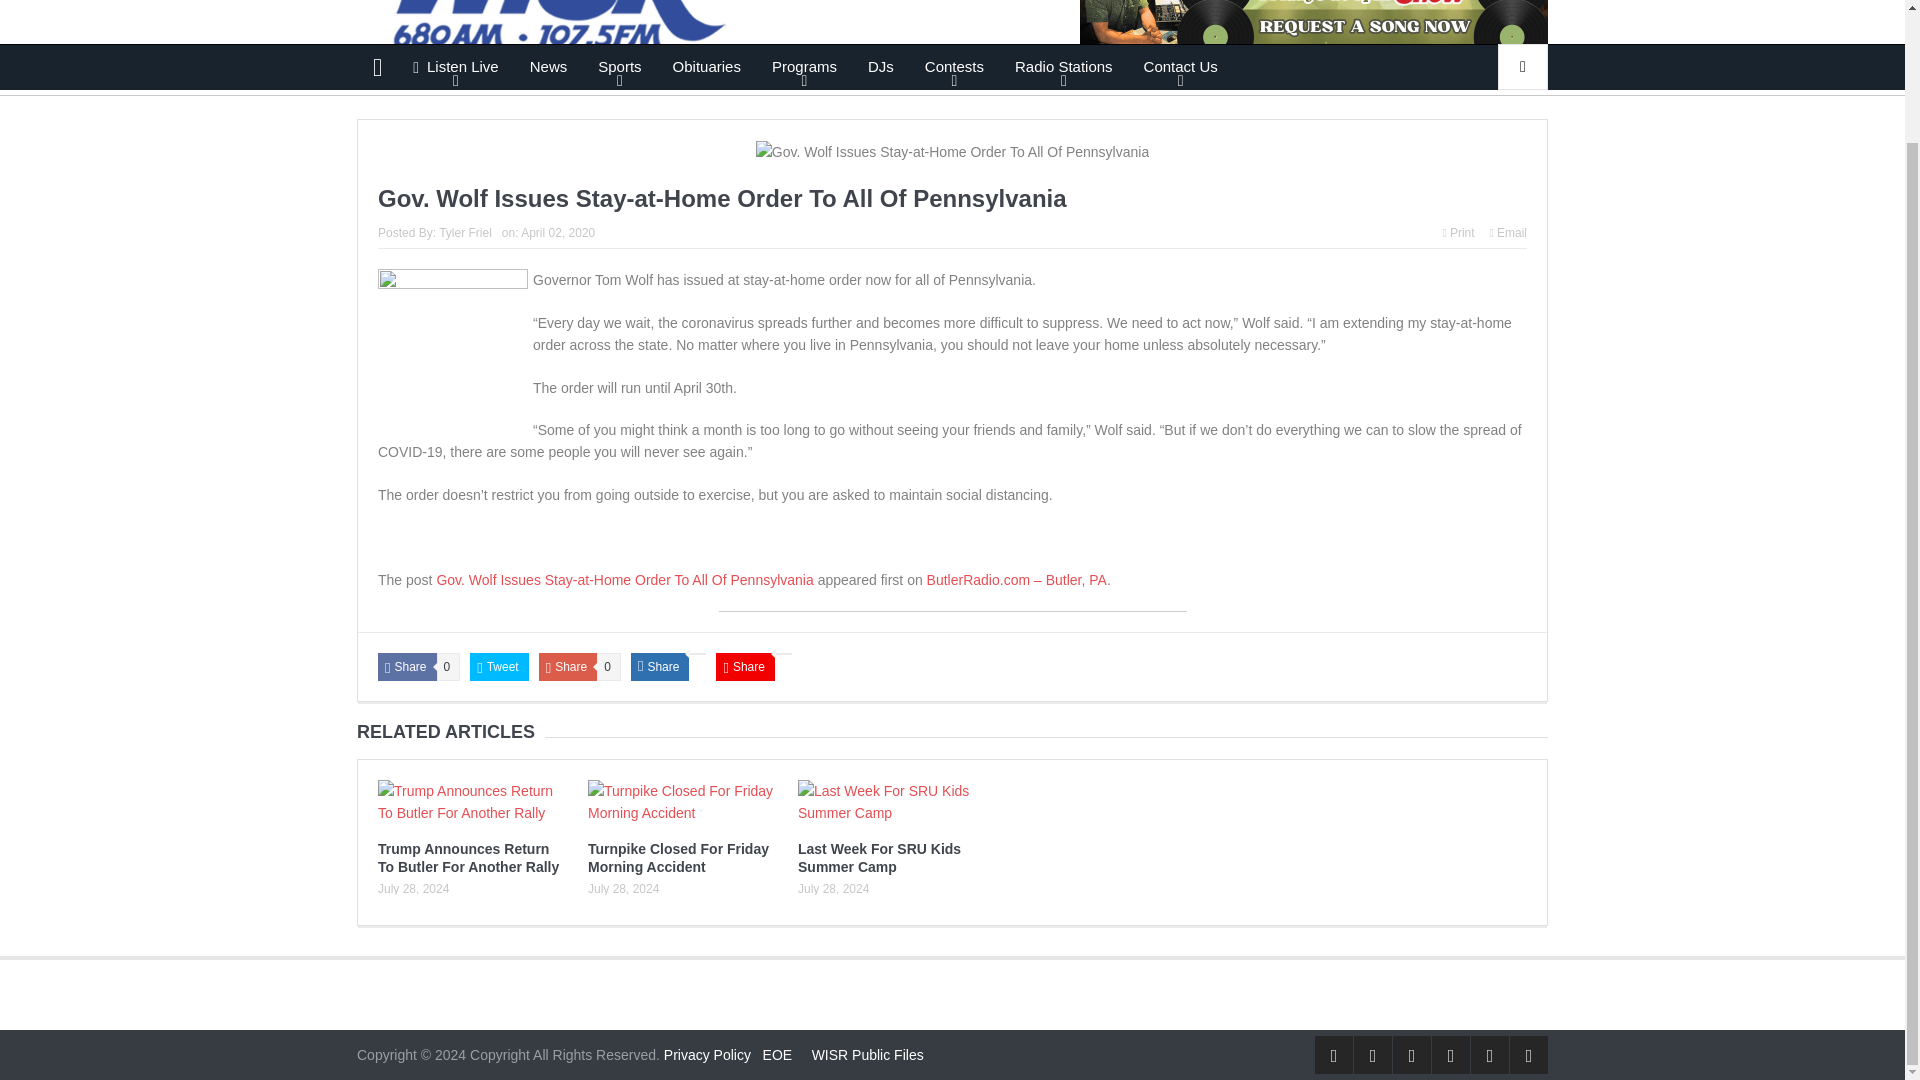  Describe the element at coordinates (1064, 66) in the screenshot. I see `Radio Stations` at that location.